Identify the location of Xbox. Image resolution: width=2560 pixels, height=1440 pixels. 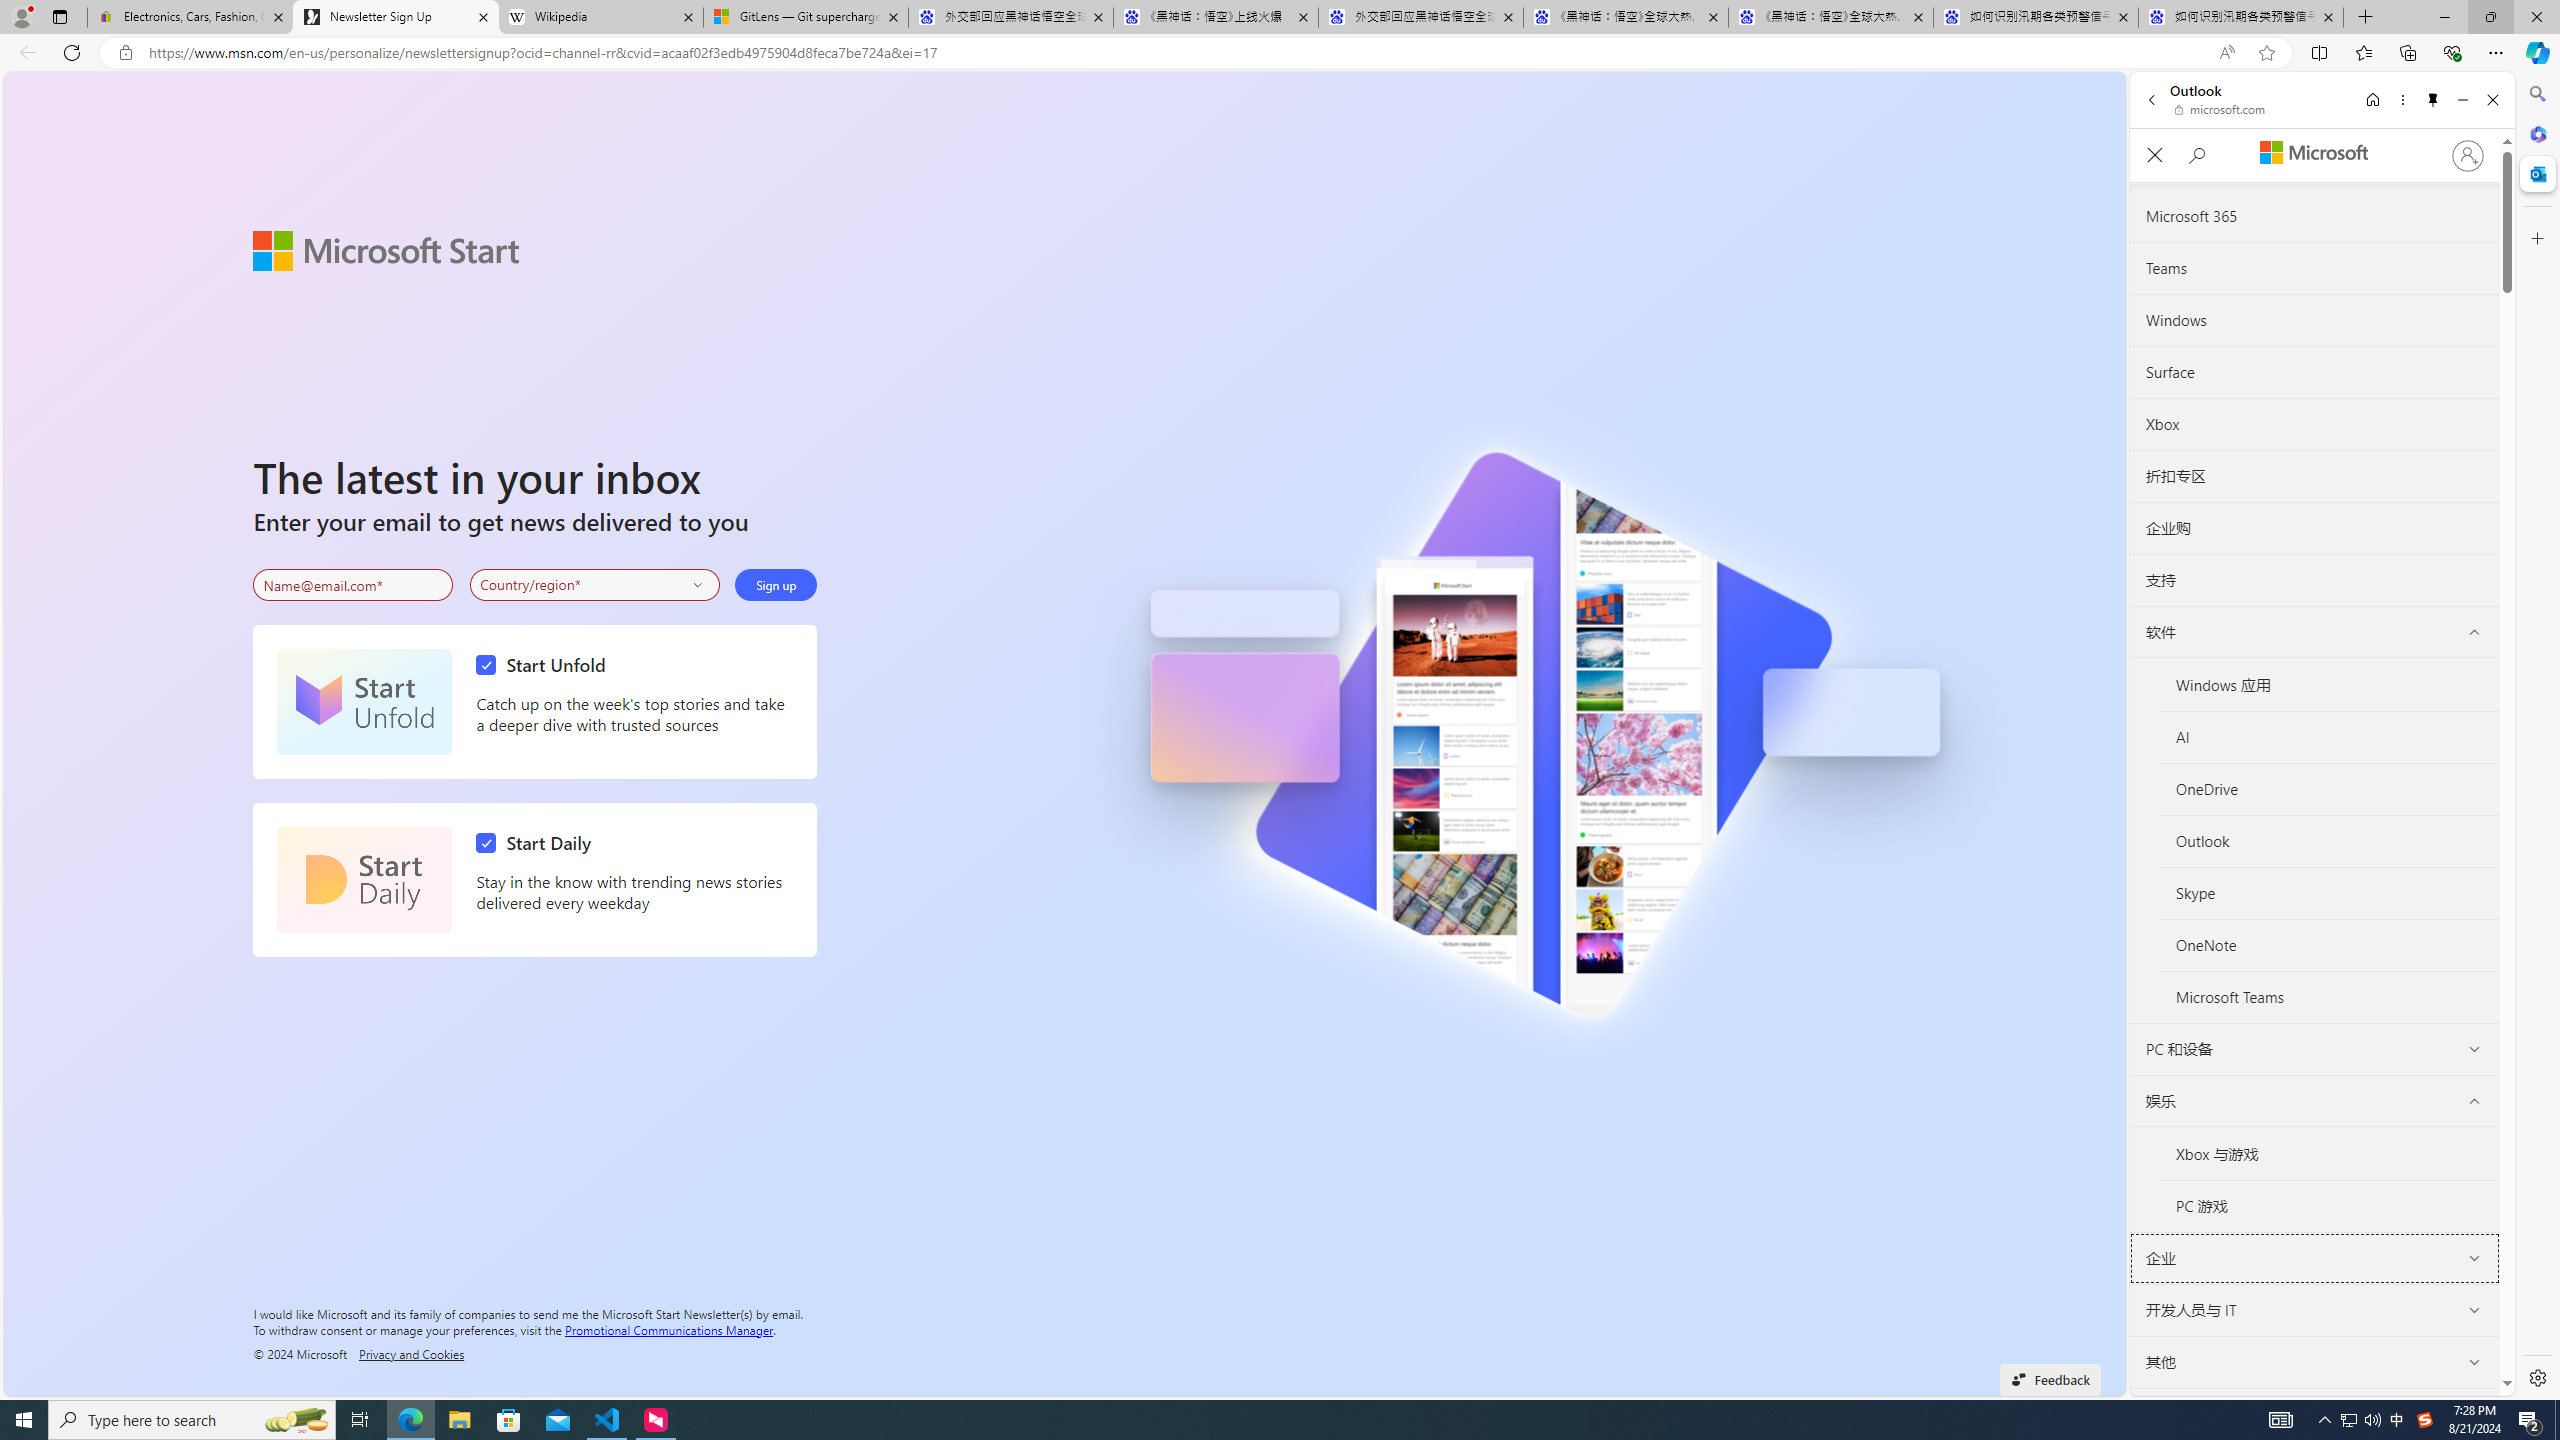
(2314, 424).